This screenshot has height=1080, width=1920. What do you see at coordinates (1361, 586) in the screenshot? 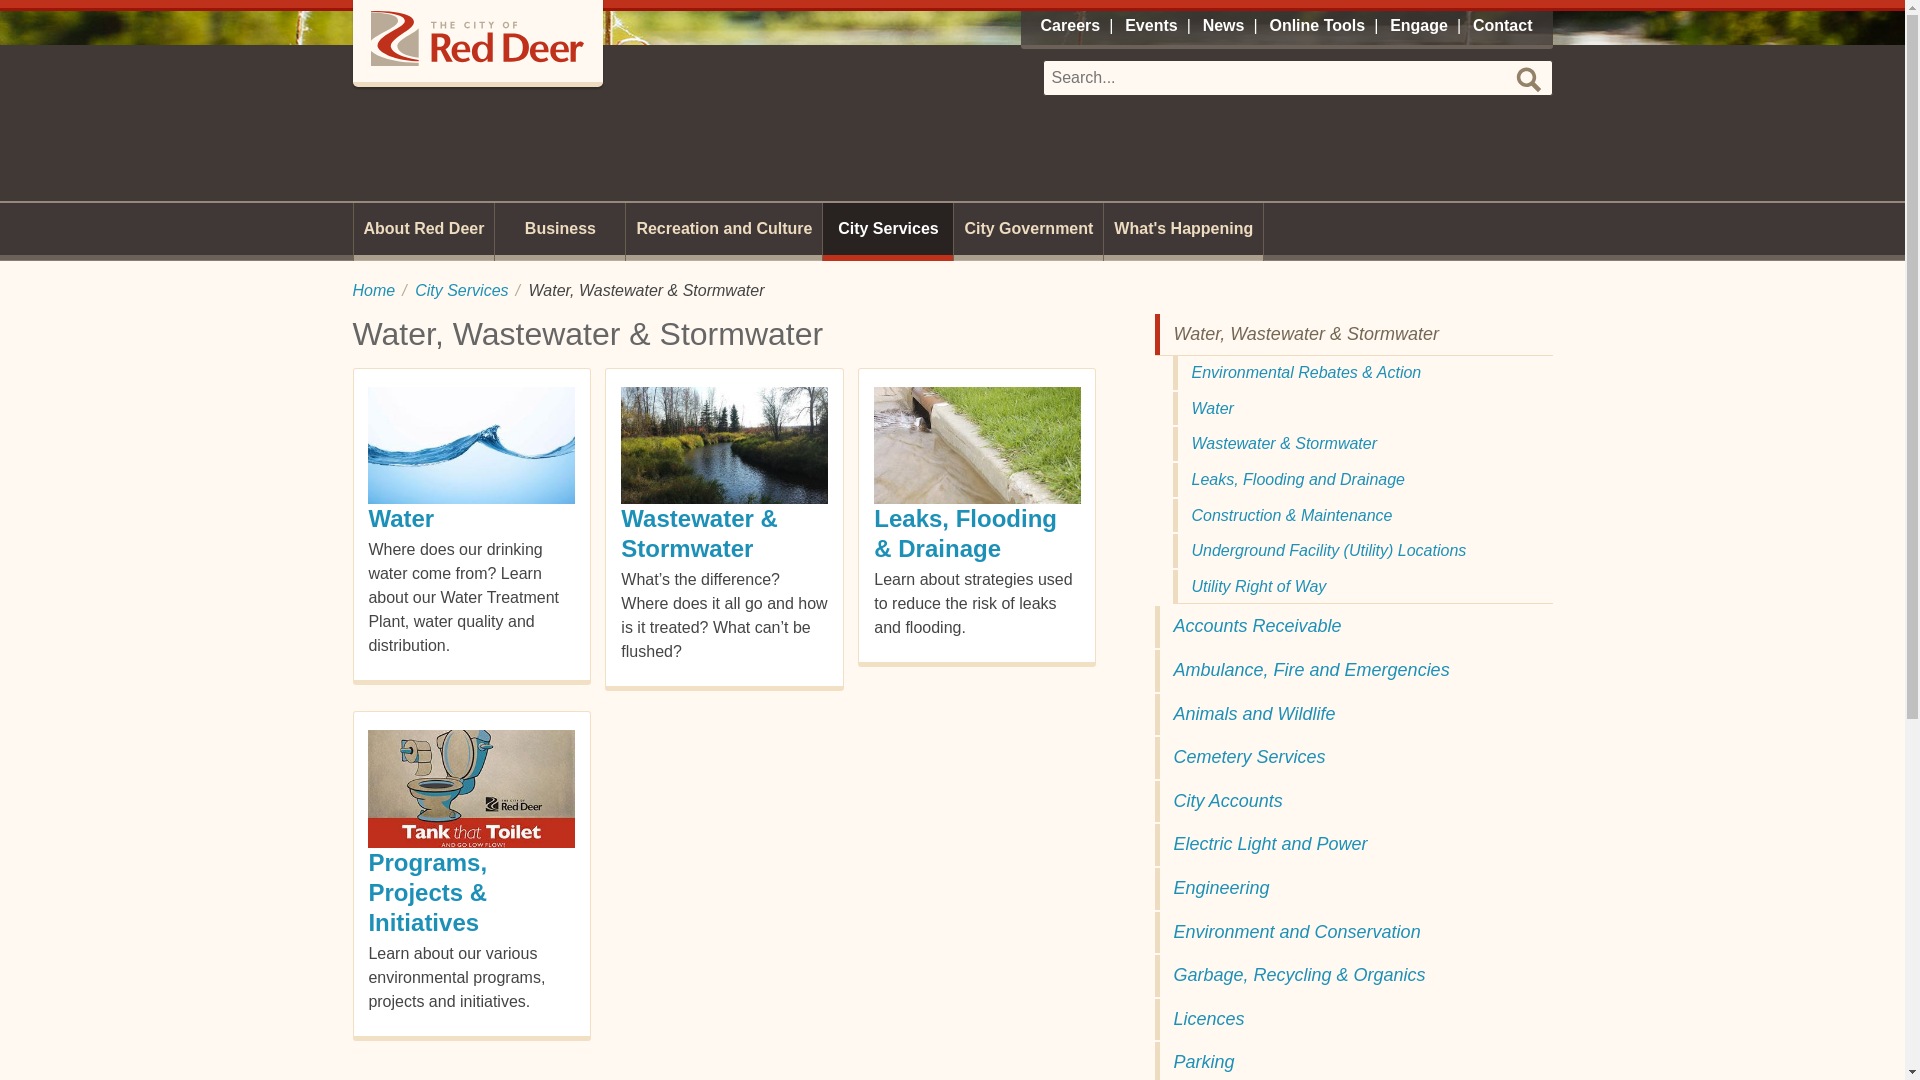
I see `Utility Right of Way` at bounding box center [1361, 586].